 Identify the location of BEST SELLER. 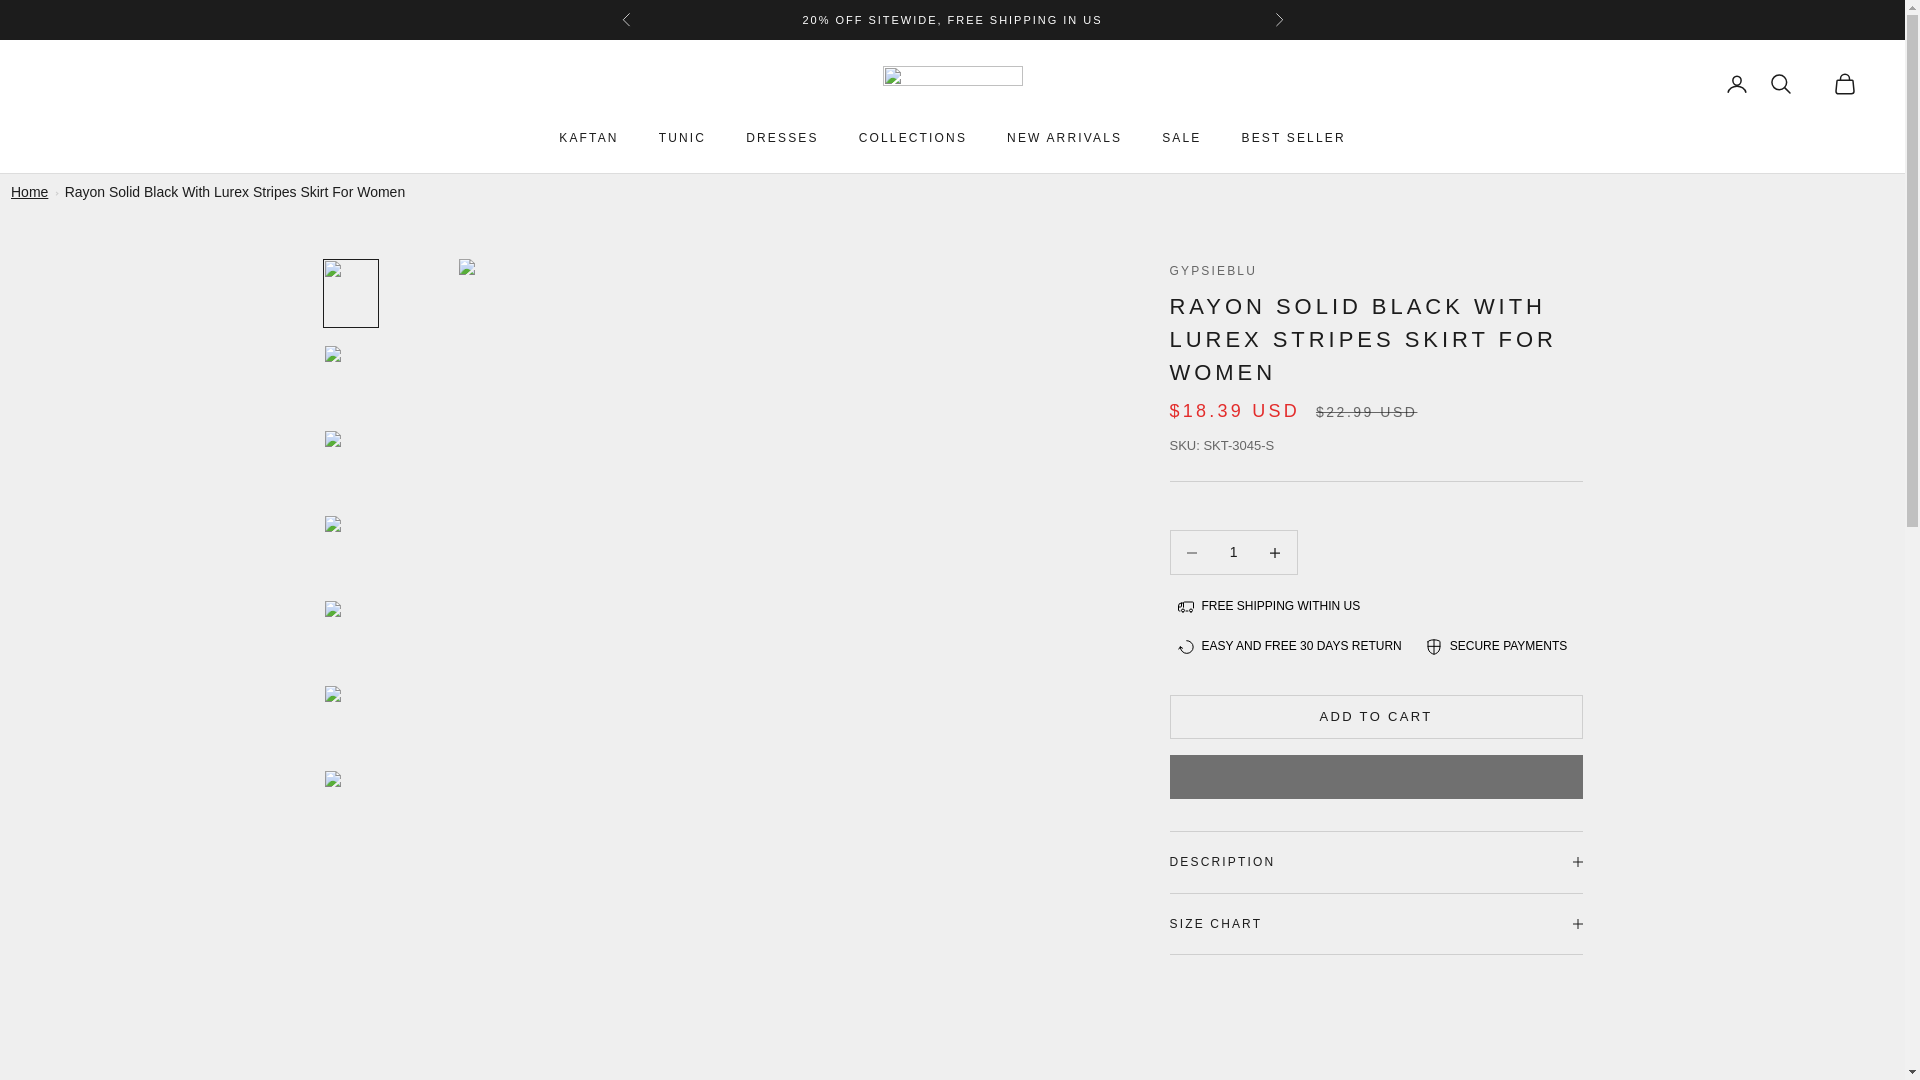
(1292, 138).